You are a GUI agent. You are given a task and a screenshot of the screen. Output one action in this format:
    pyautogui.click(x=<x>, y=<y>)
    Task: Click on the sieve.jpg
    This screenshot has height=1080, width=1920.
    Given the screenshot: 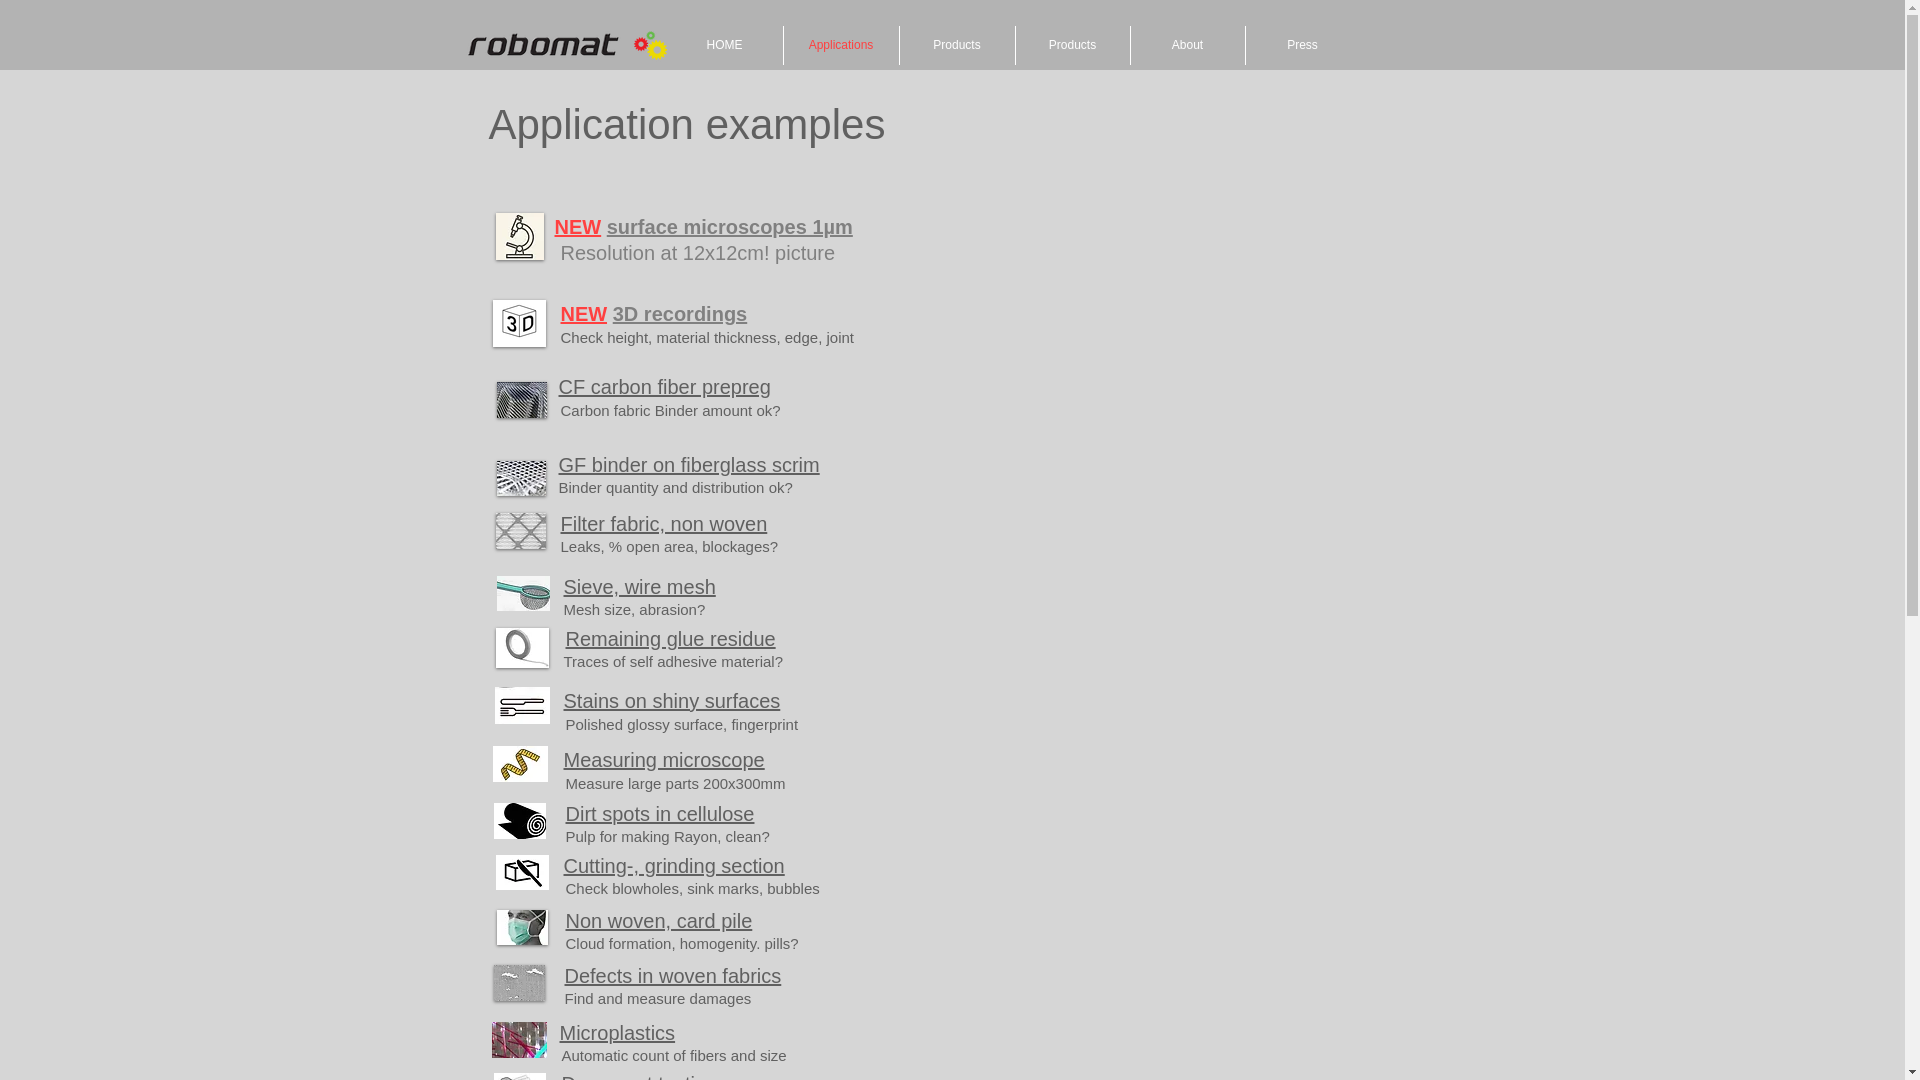 What is the action you would take?
    pyautogui.click(x=522, y=593)
    